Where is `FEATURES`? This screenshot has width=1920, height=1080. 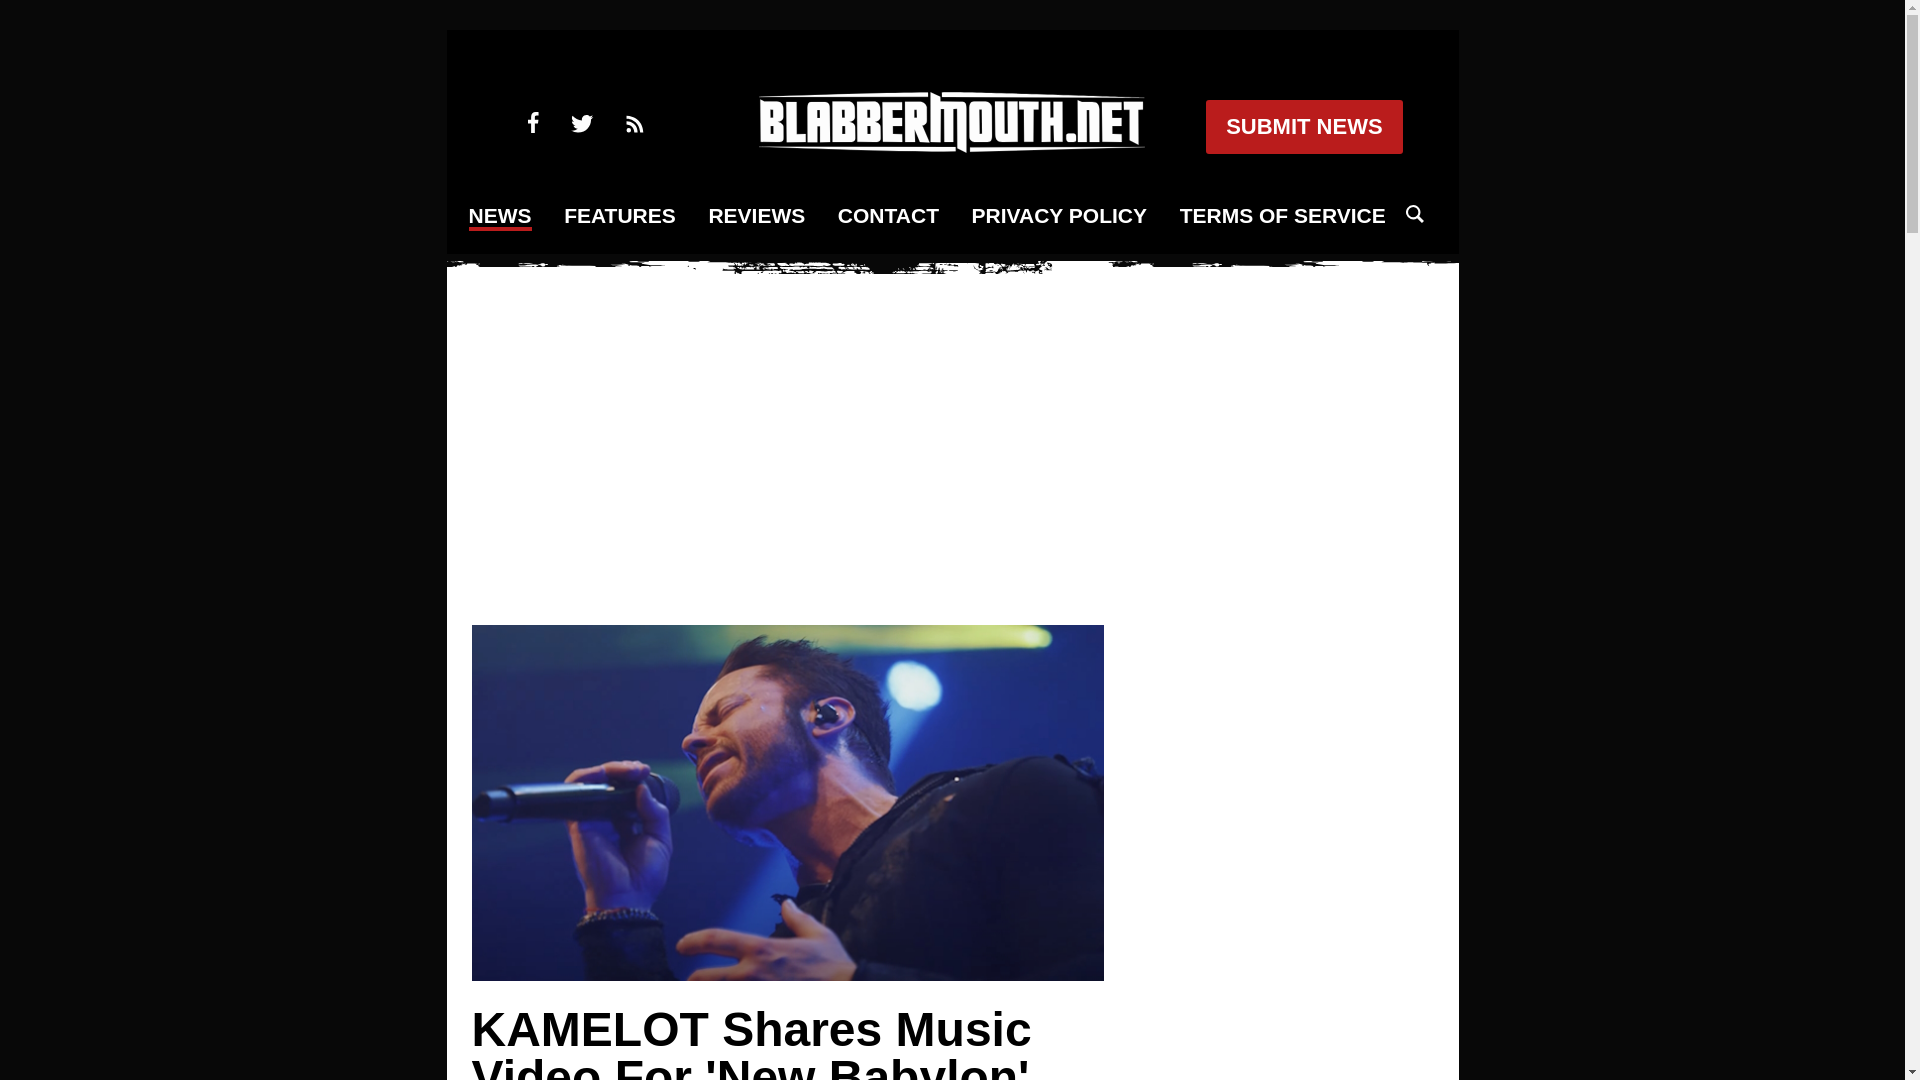 FEATURES is located at coordinates (620, 216).